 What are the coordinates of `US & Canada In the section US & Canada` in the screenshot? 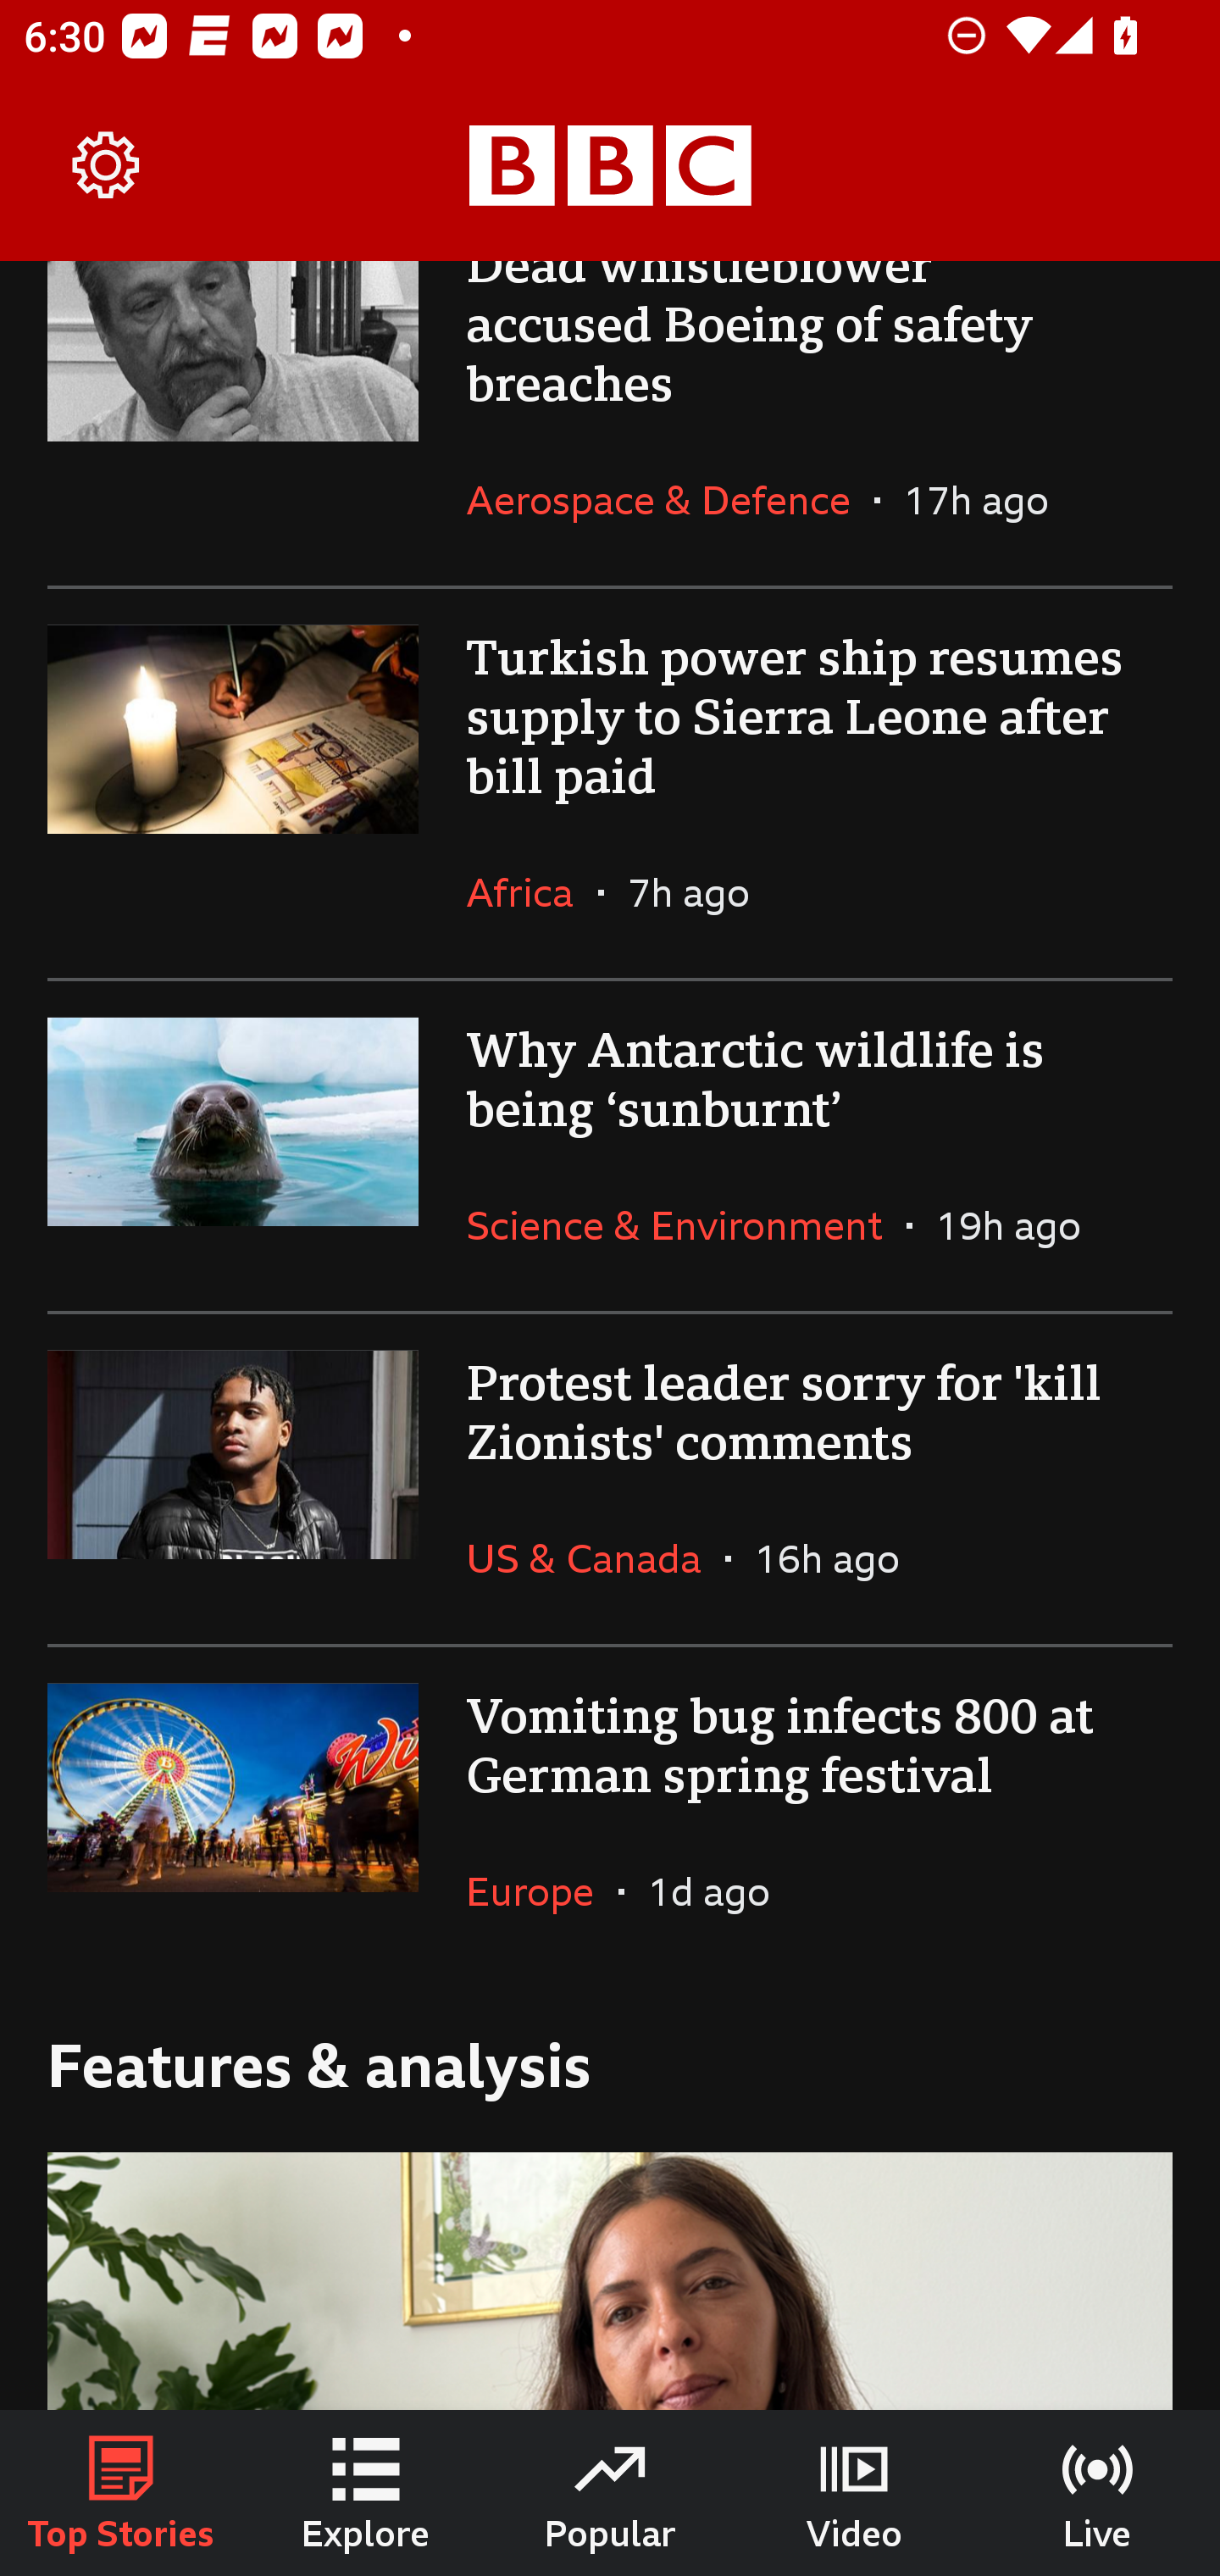 It's located at (595, 1557).